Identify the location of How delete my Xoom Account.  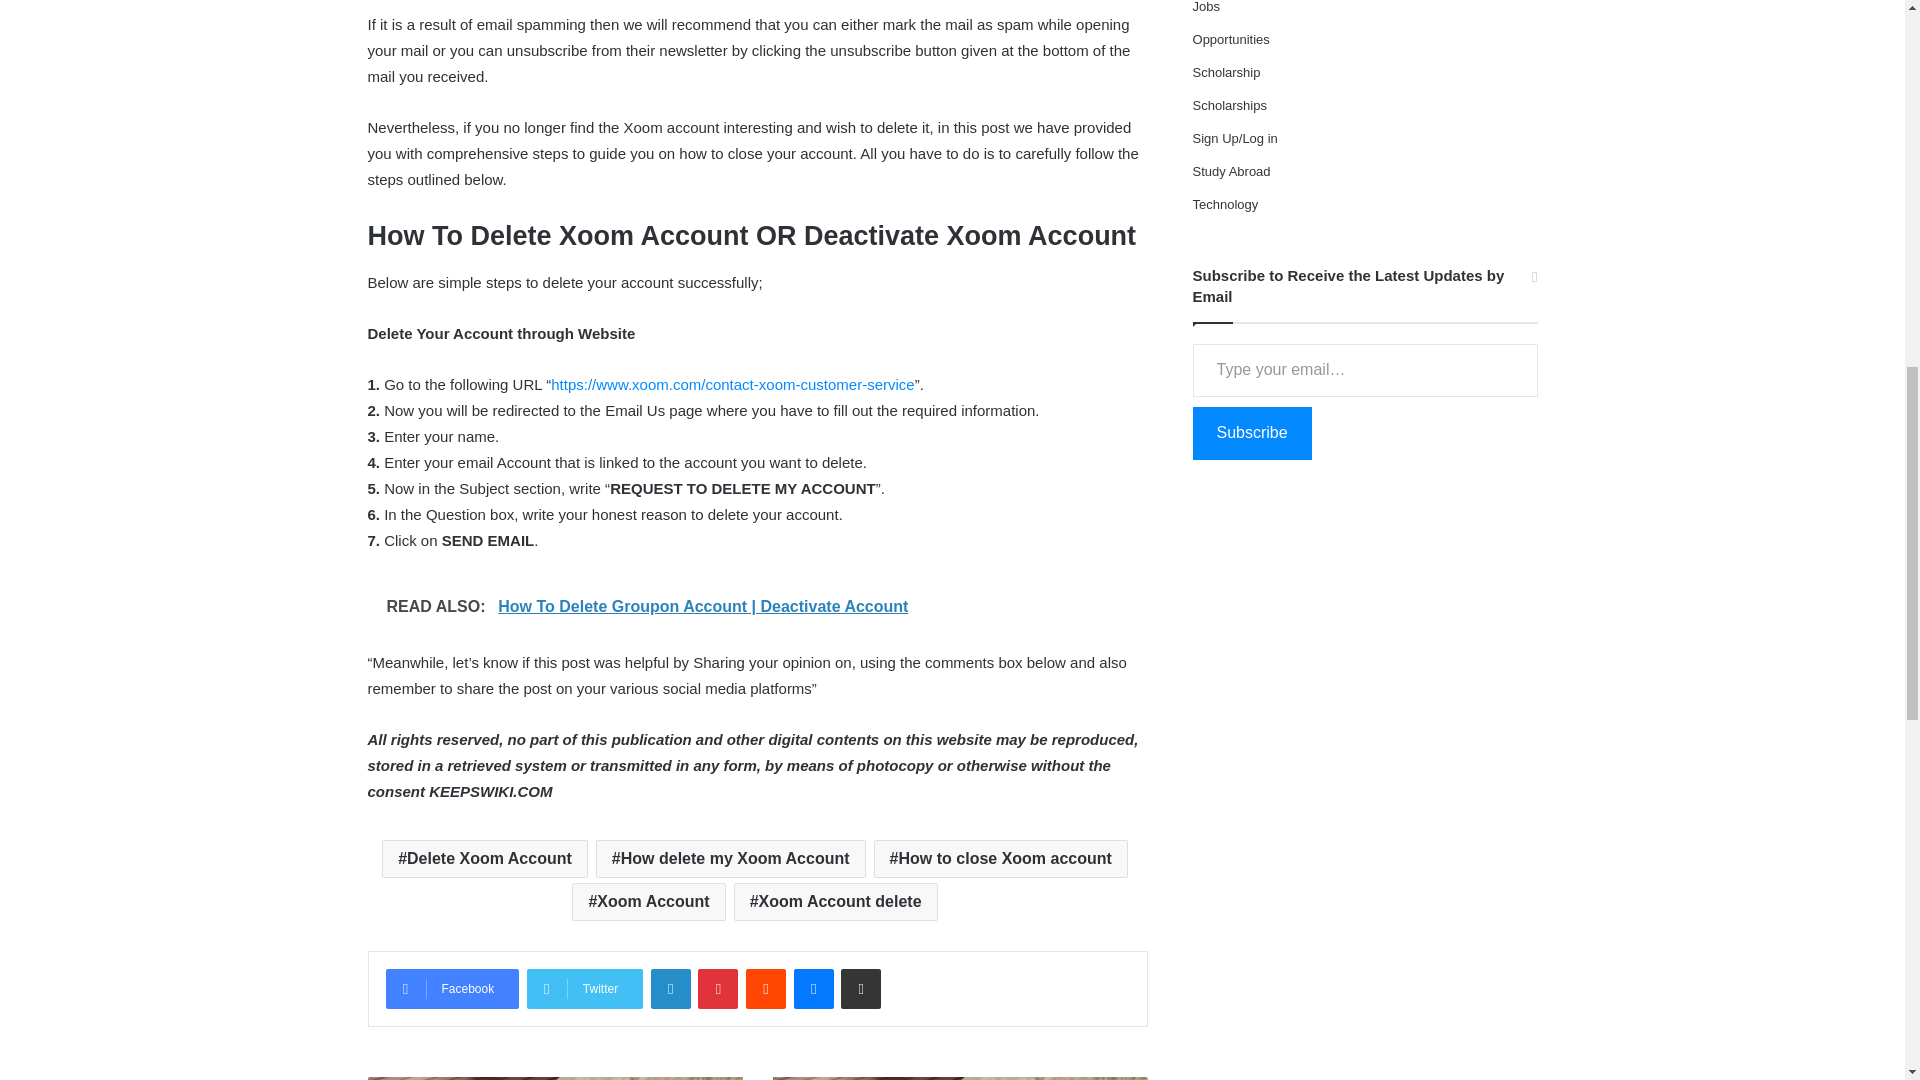
(730, 859).